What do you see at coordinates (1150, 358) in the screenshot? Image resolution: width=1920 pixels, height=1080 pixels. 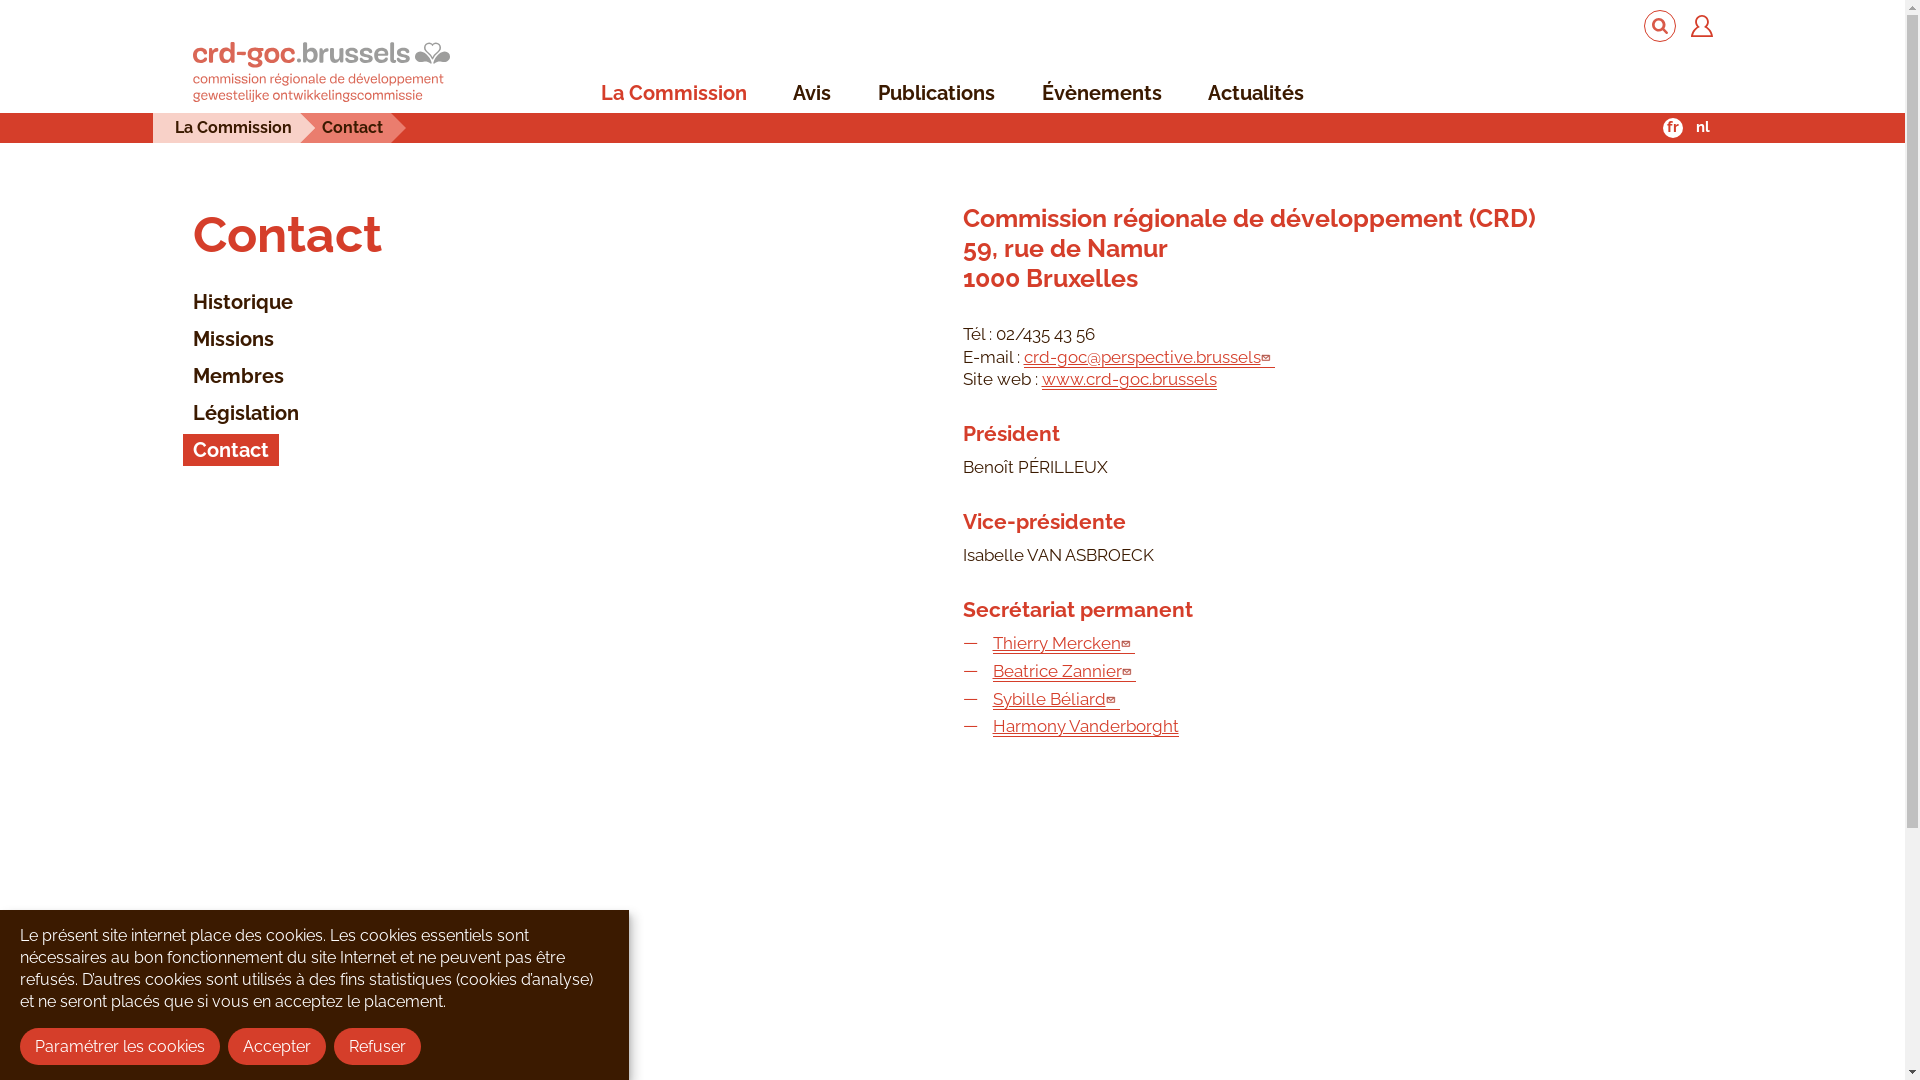 I see `crd-goc@perspective.brussels` at bounding box center [1150, 358].